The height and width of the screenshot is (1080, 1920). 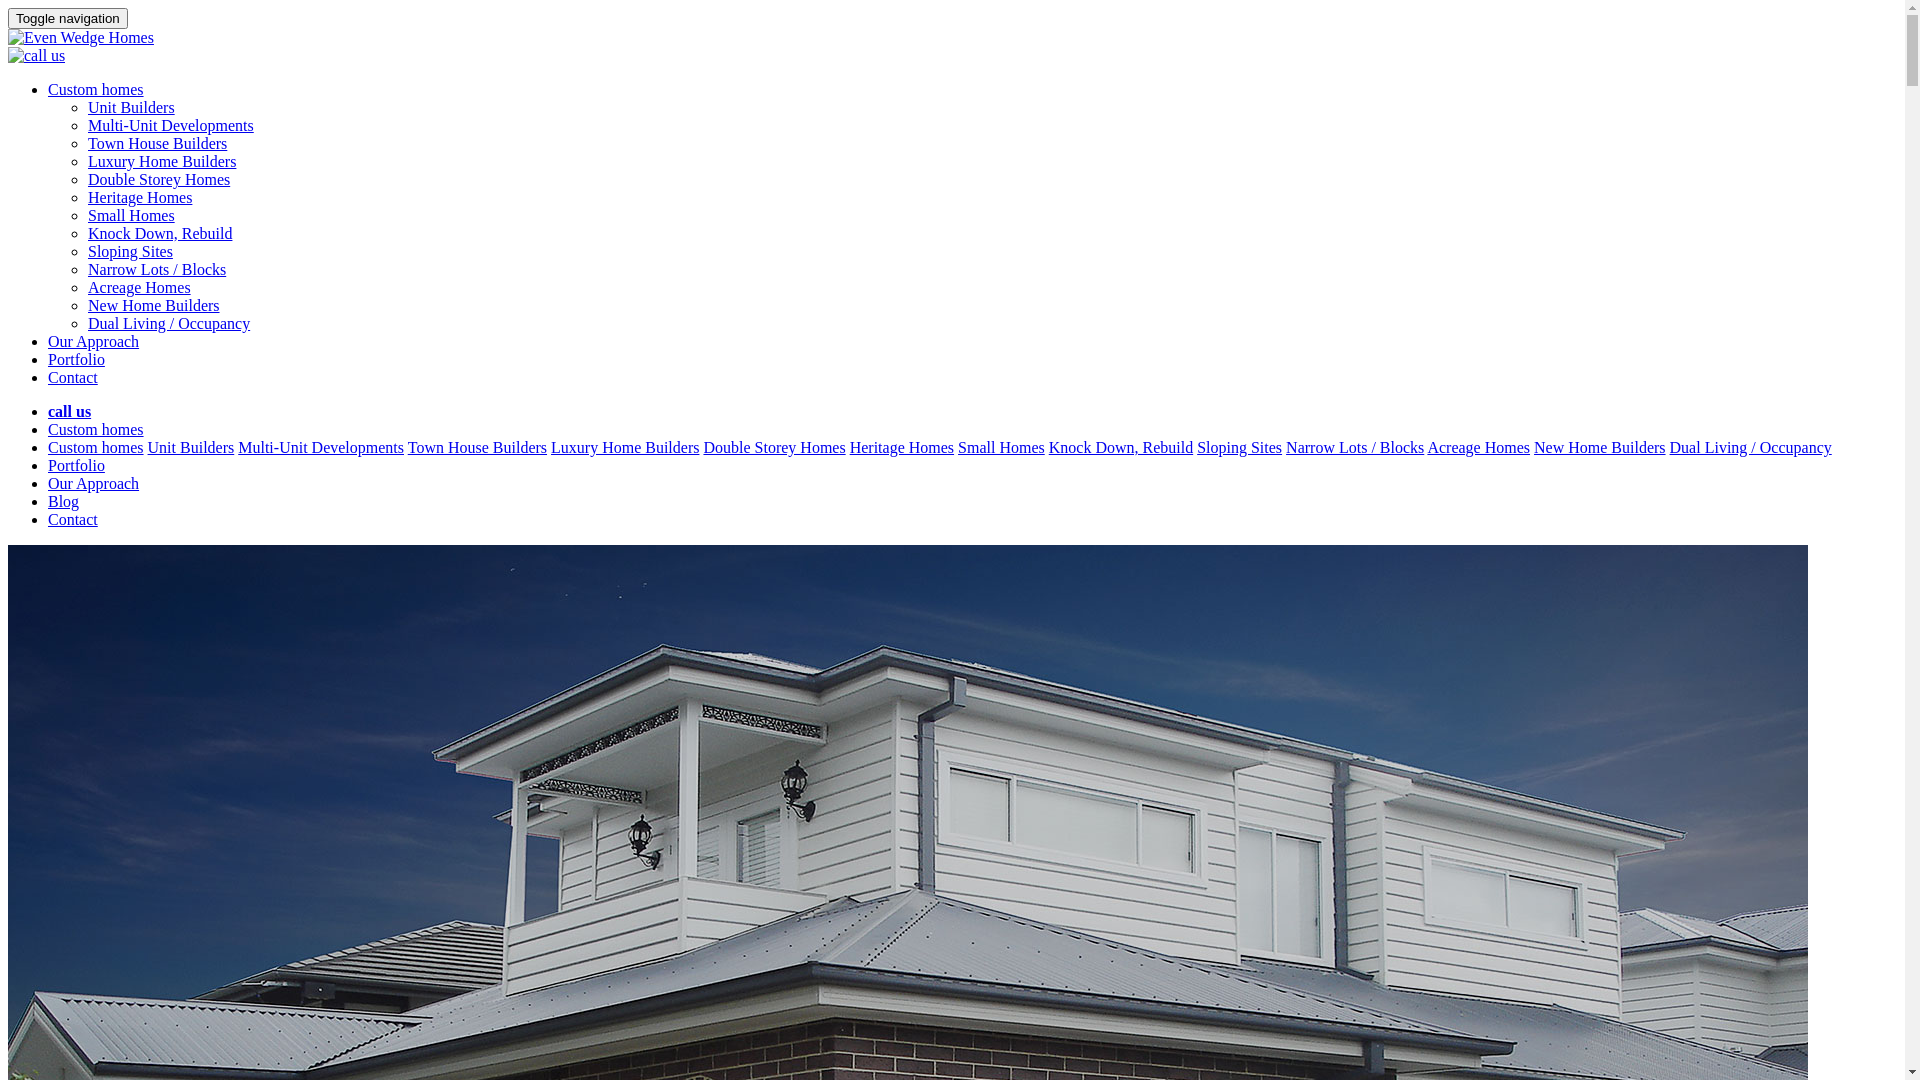 I want to click on Custom homes, so click(x=96, y=448).